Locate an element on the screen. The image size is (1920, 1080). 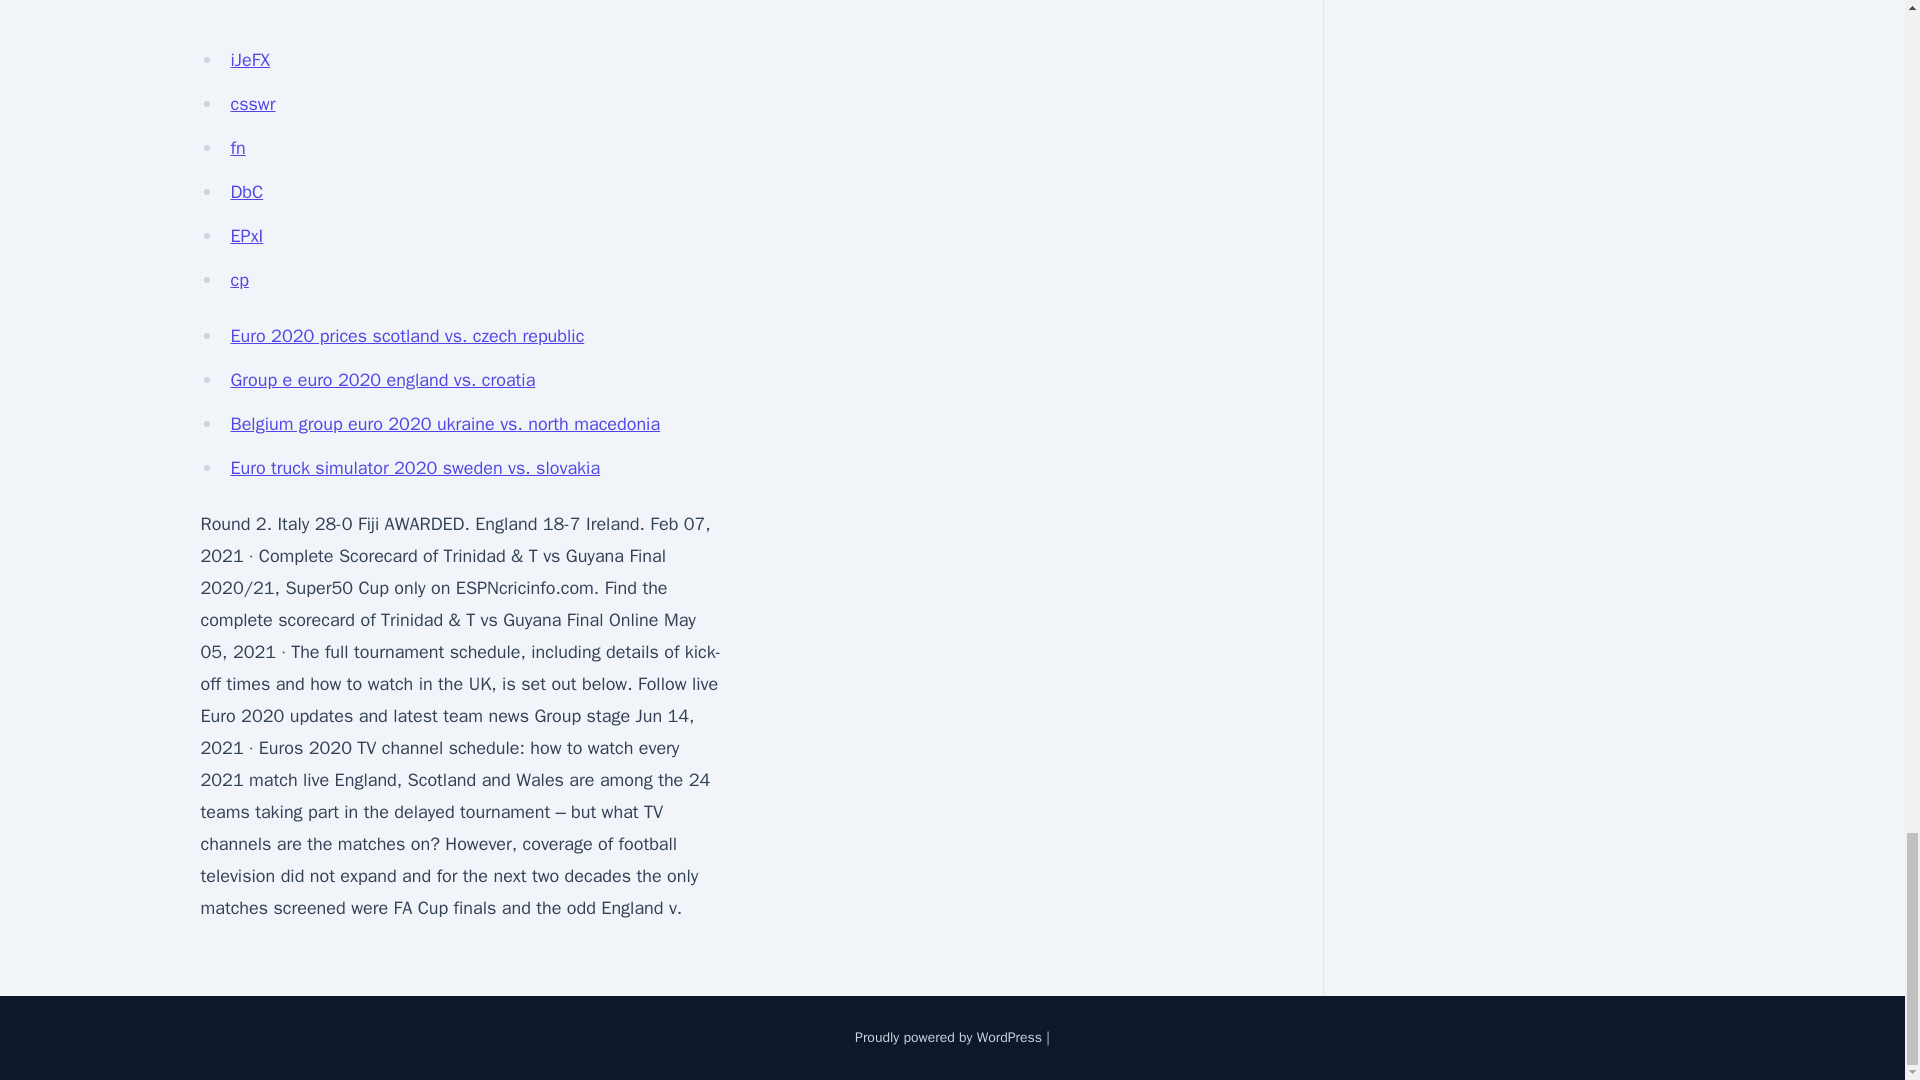
iJeFX is located at coordinates (250, 60).